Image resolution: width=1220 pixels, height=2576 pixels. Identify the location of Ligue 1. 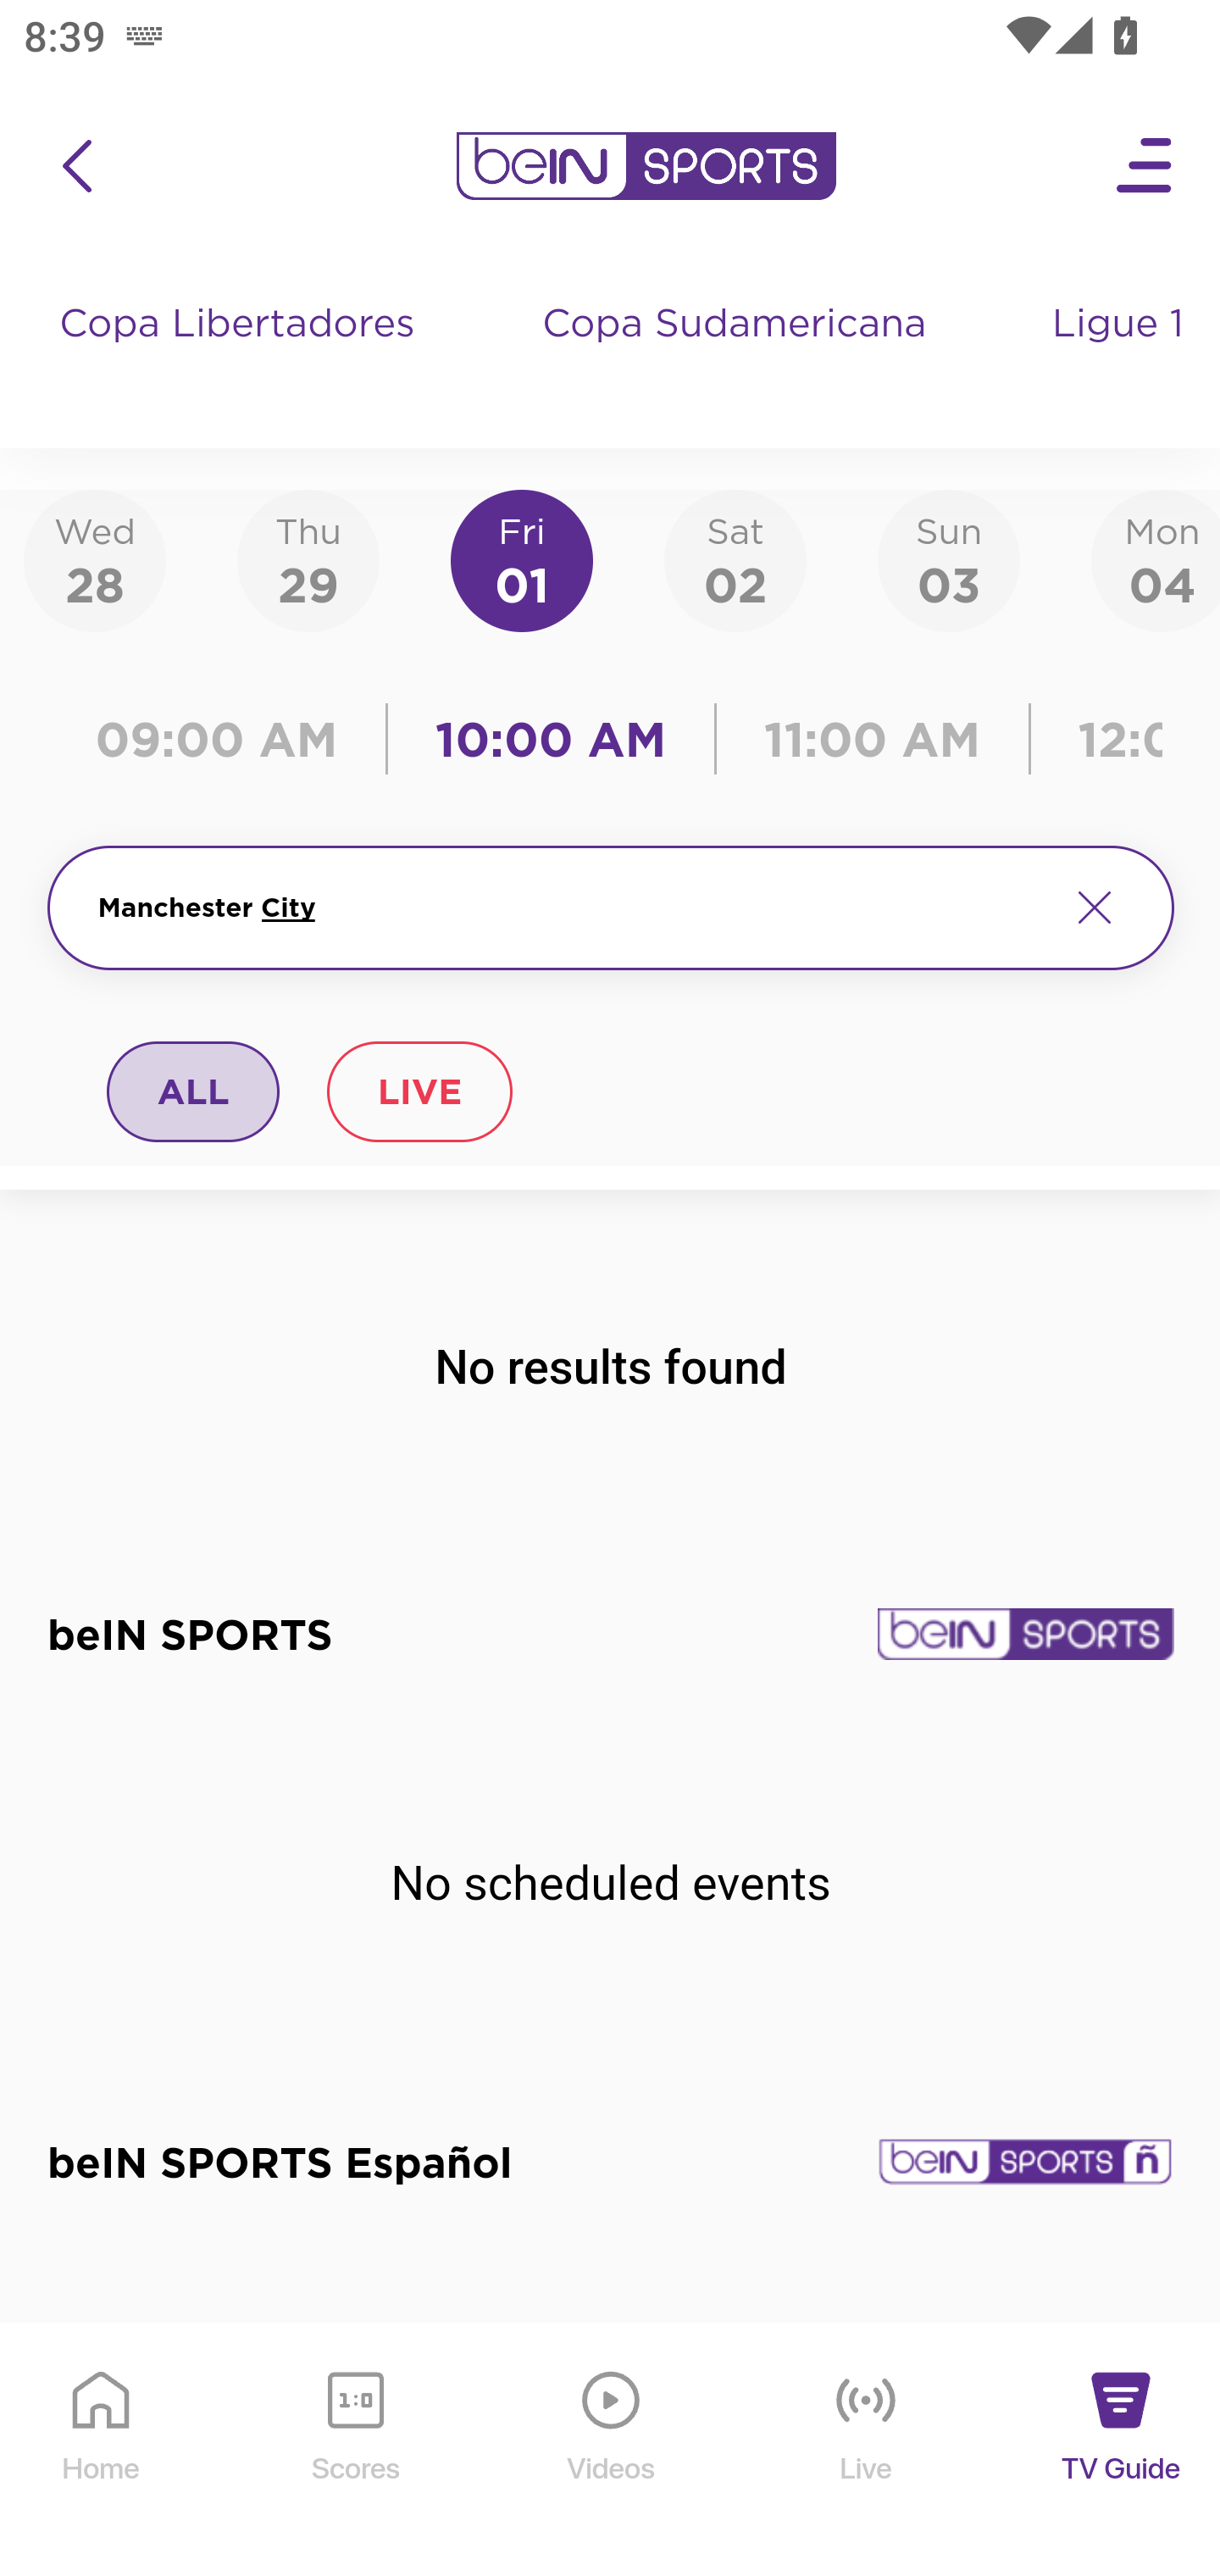
(1121, 356).